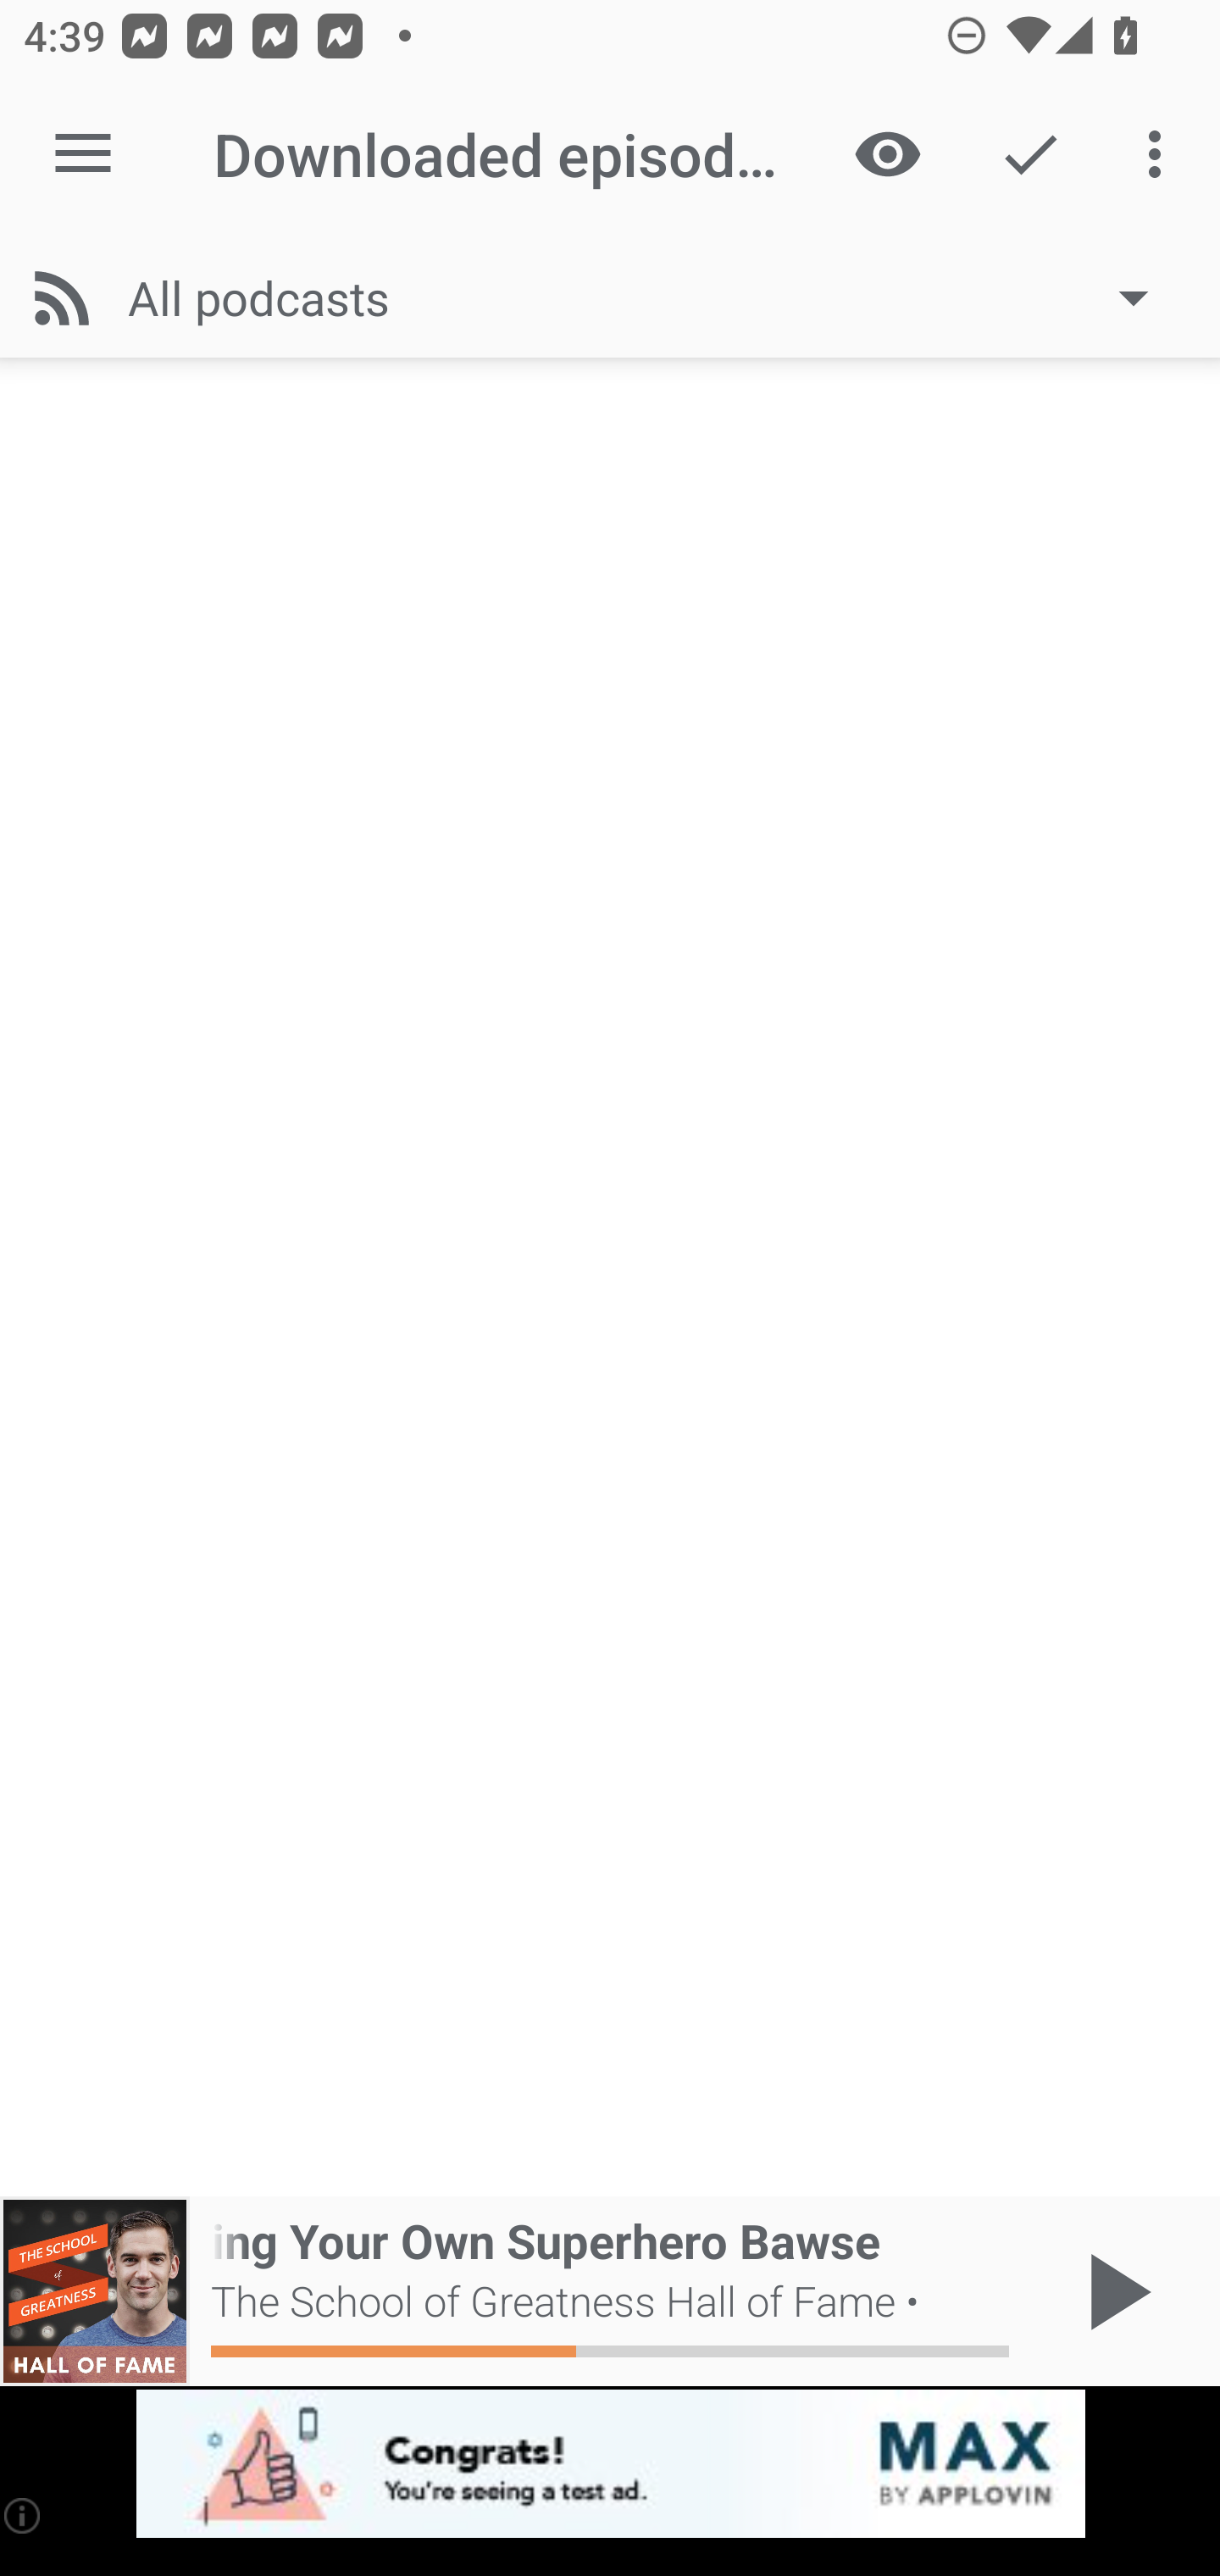  What do you see at coordinates (1113, 2291) in the screenshot?
I see `Play / Pause` at bounding box center [1113, 2291].